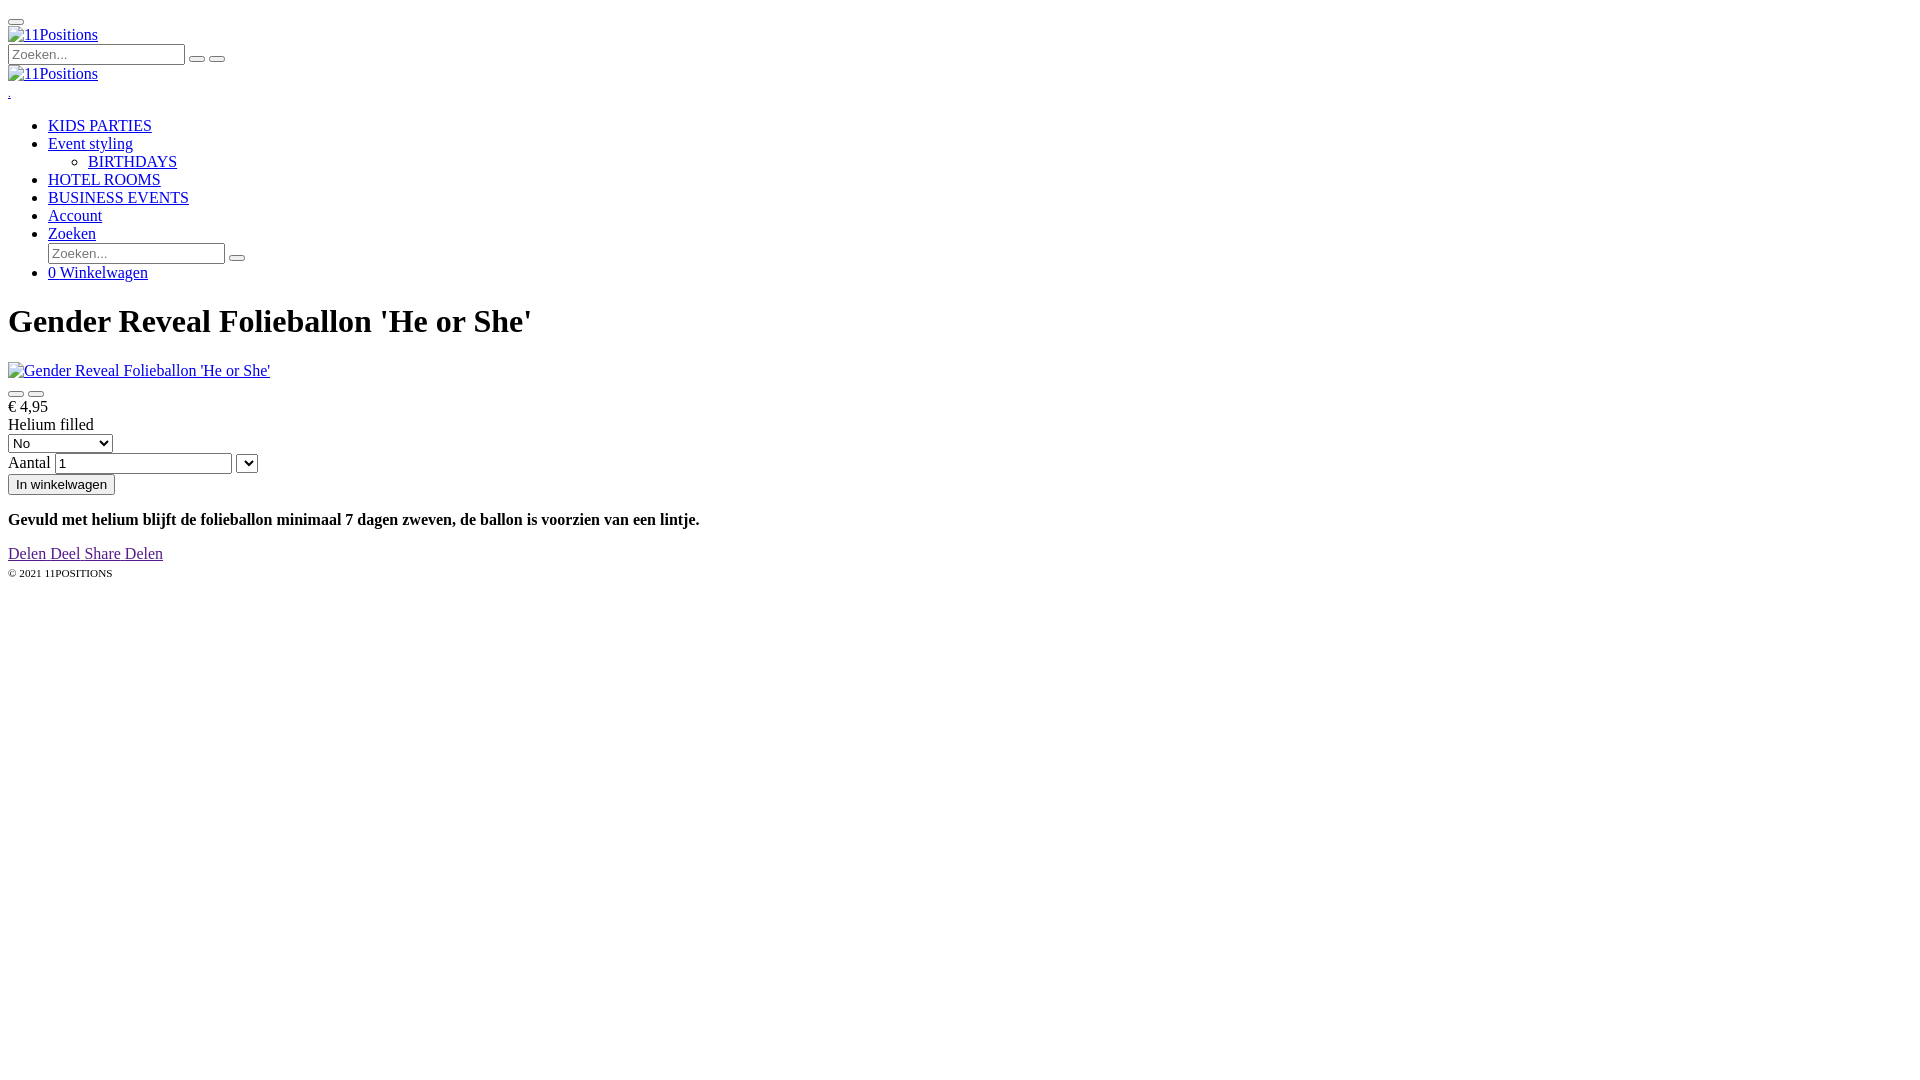 The height and width of the screenshot is (1080, 1920). What do you see at coordinates (144, 554) in the screenshot?
I see `Delen` at bounding box center [144, 554].